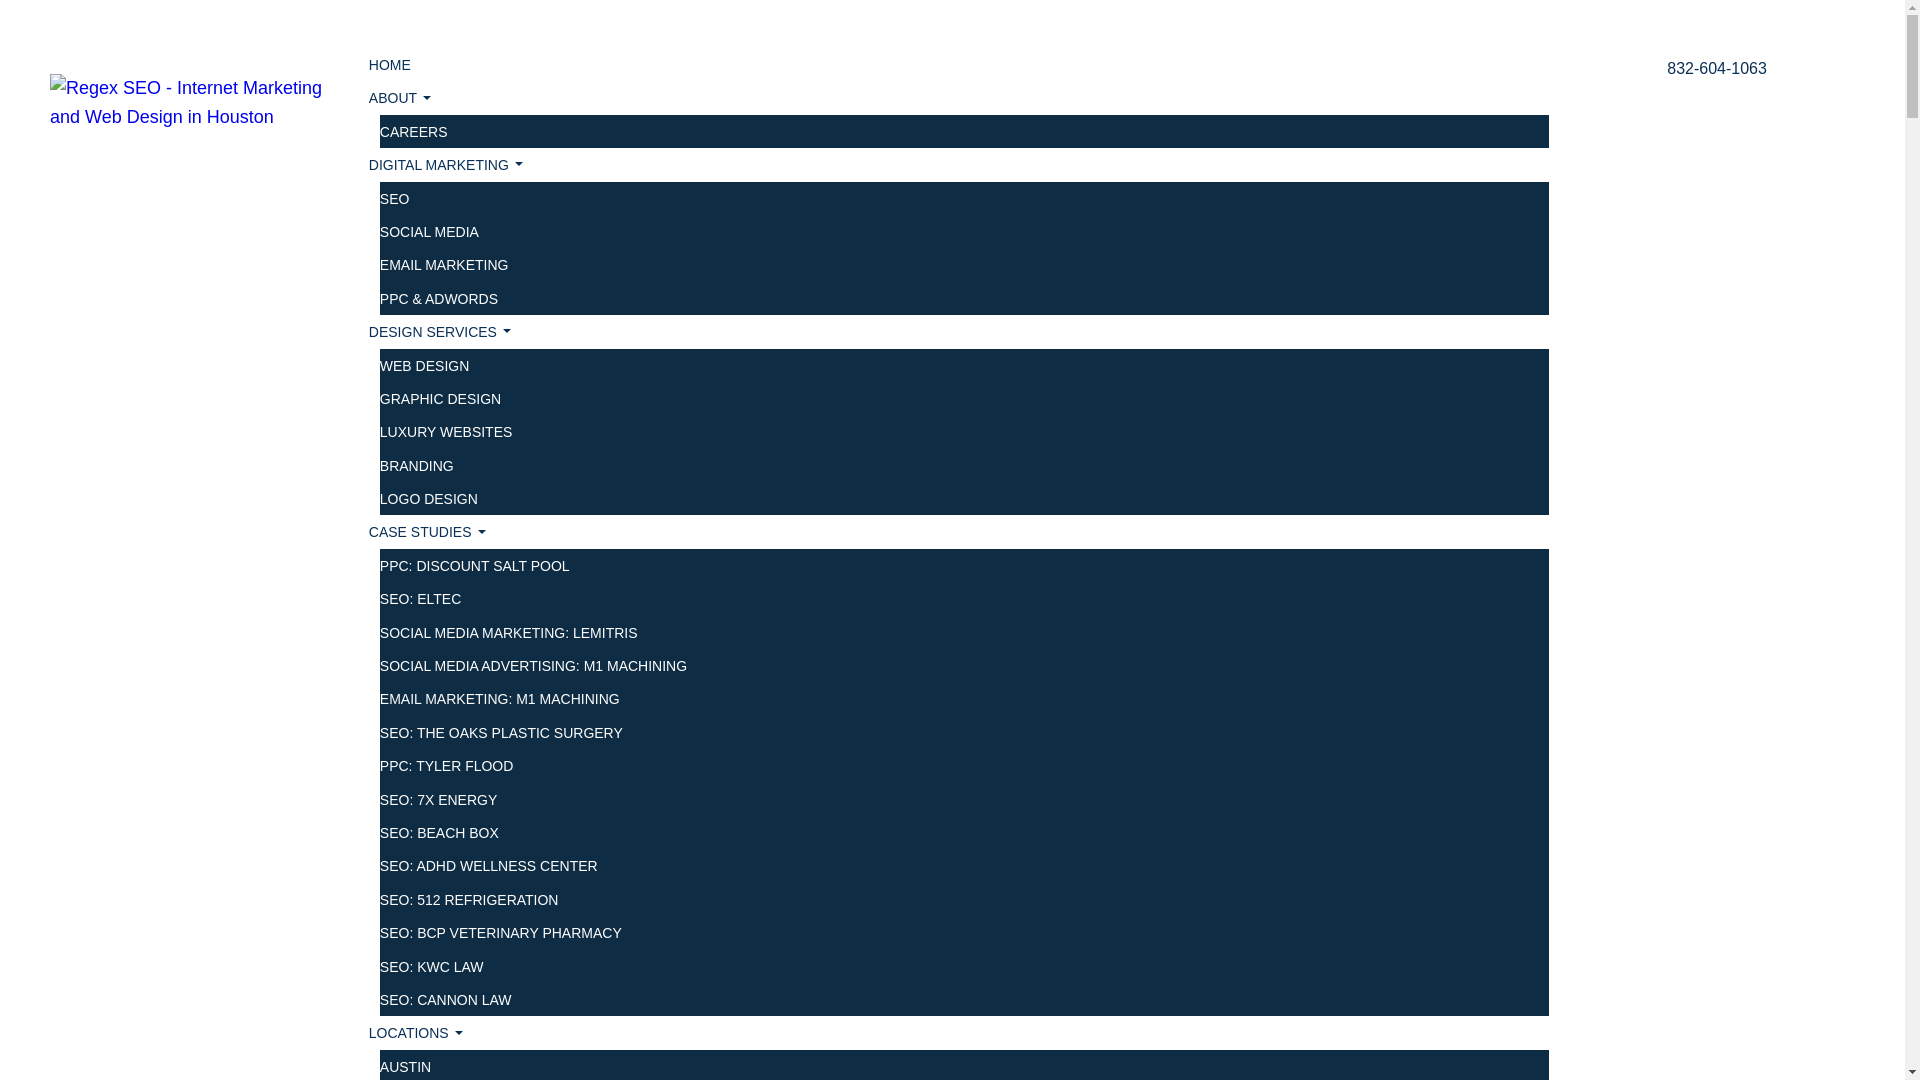  What do you see at coordinates (438, 799) in the screenshot?
I see `SEO: 7X ENERGY` at bounding box center [438, 799].